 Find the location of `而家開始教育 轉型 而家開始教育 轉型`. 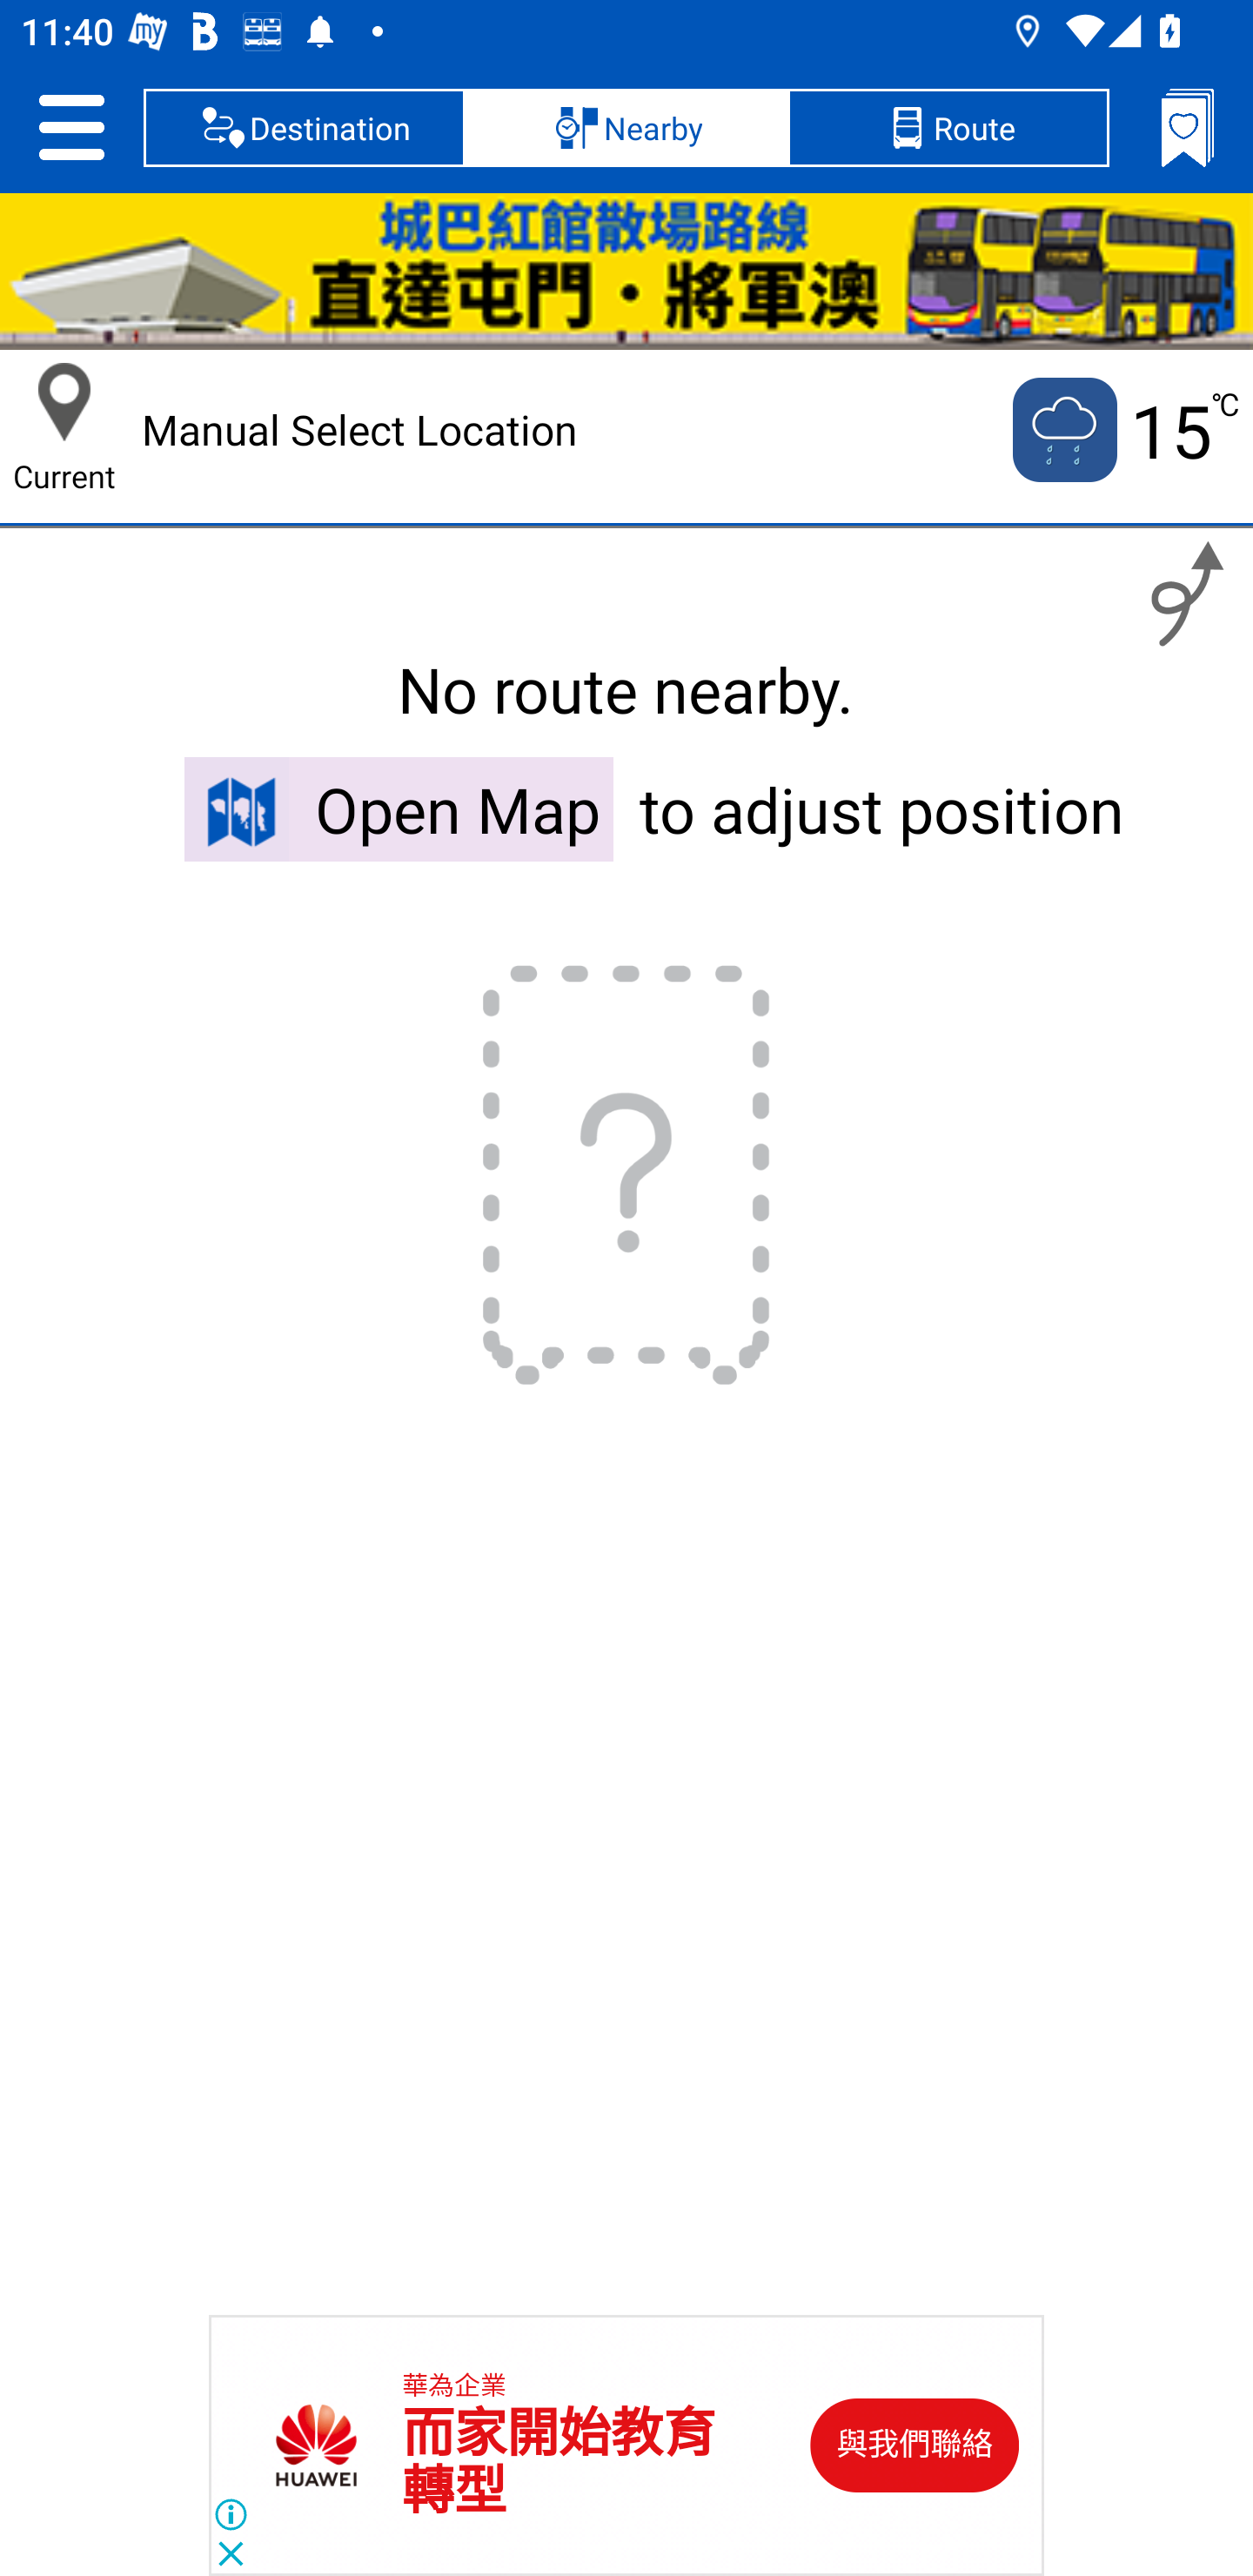

而家開始教育 轉型 而家開始教育 轉型 is located at coordinates (559, 2462).